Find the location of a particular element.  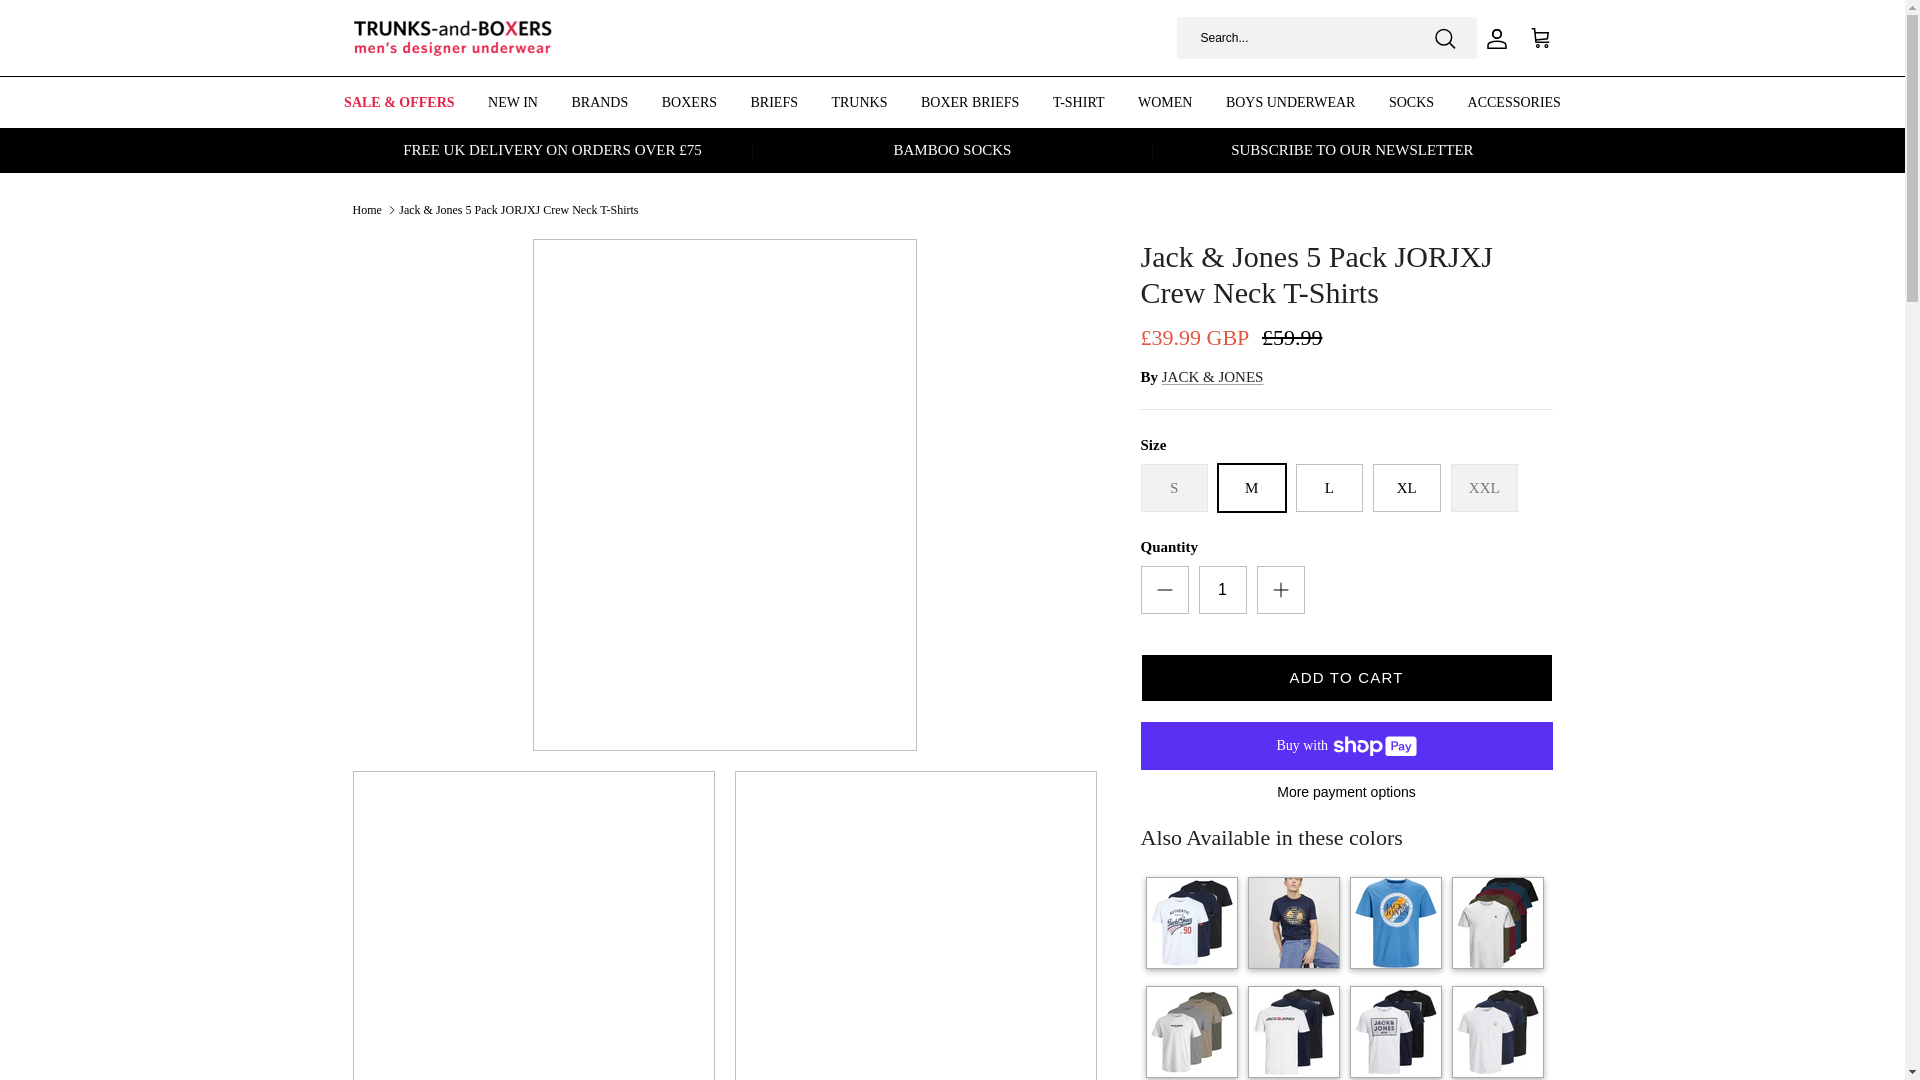

Shirt is located at coordinates (1395, 922).